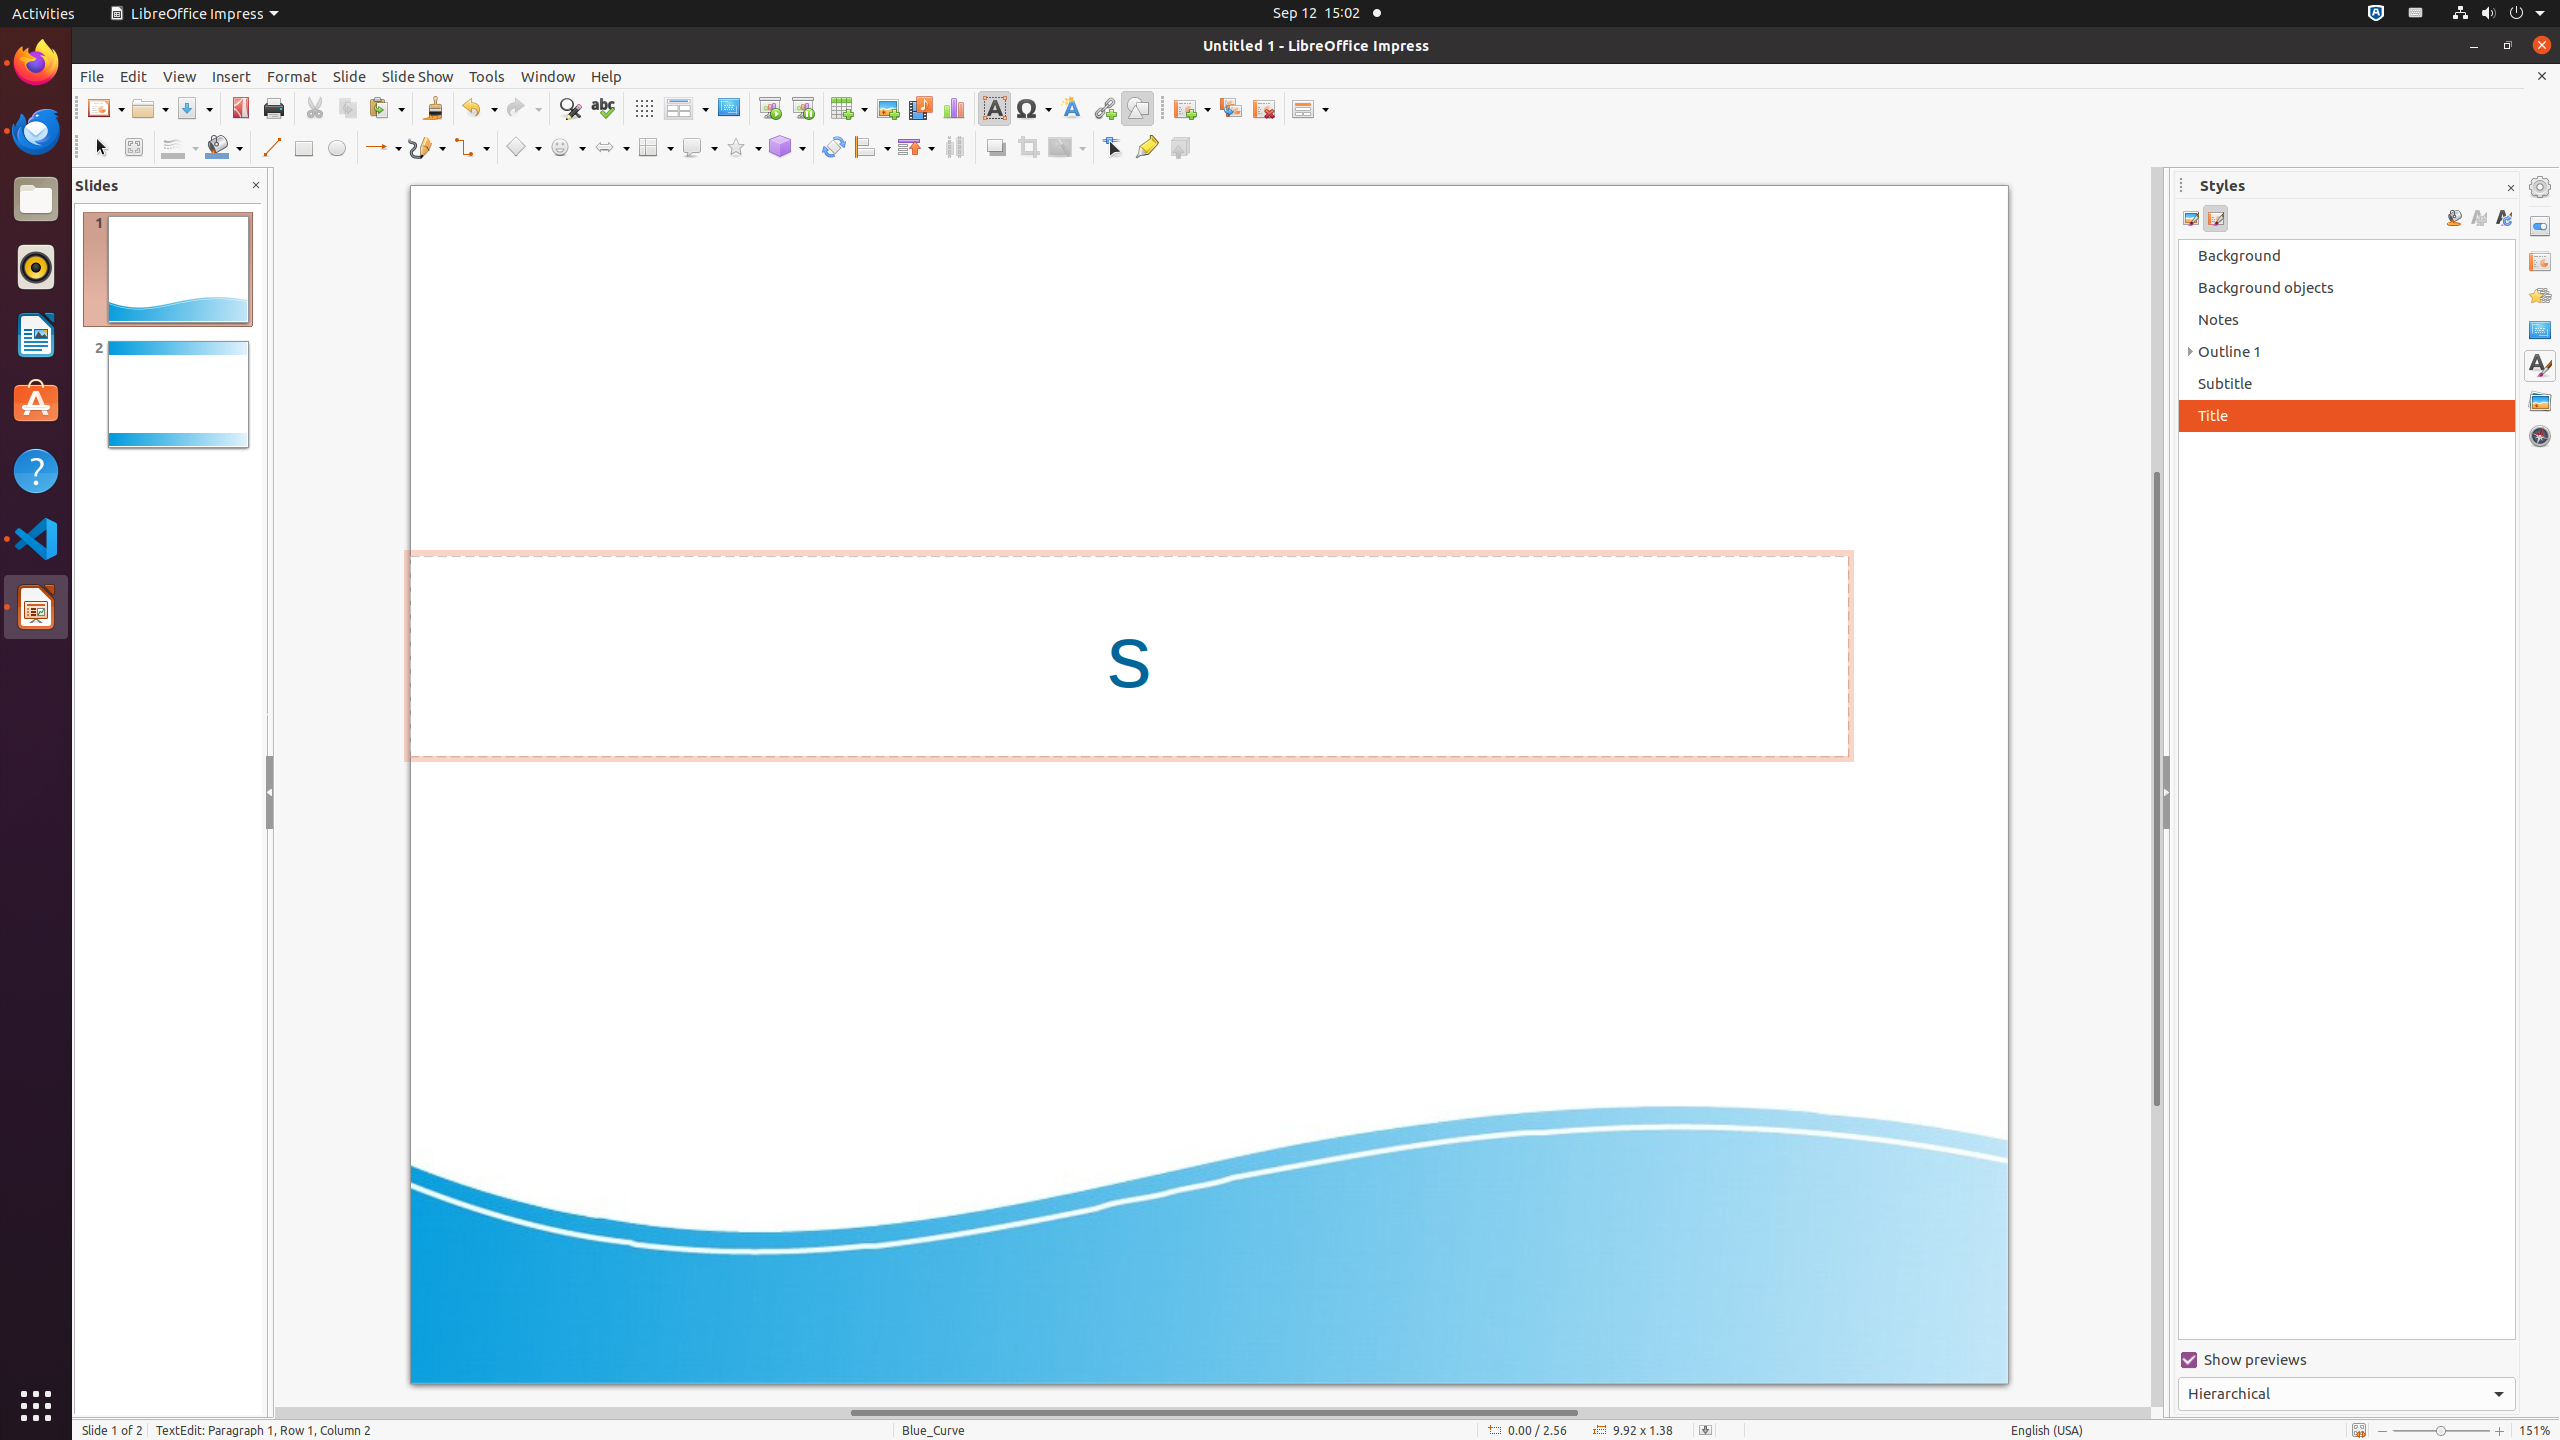 This screenshot has width=2560, height=1440. What do you see at coordinates (418, 76) in the screenshot?
I see `Slide Show` at bounding box center [418, 76].